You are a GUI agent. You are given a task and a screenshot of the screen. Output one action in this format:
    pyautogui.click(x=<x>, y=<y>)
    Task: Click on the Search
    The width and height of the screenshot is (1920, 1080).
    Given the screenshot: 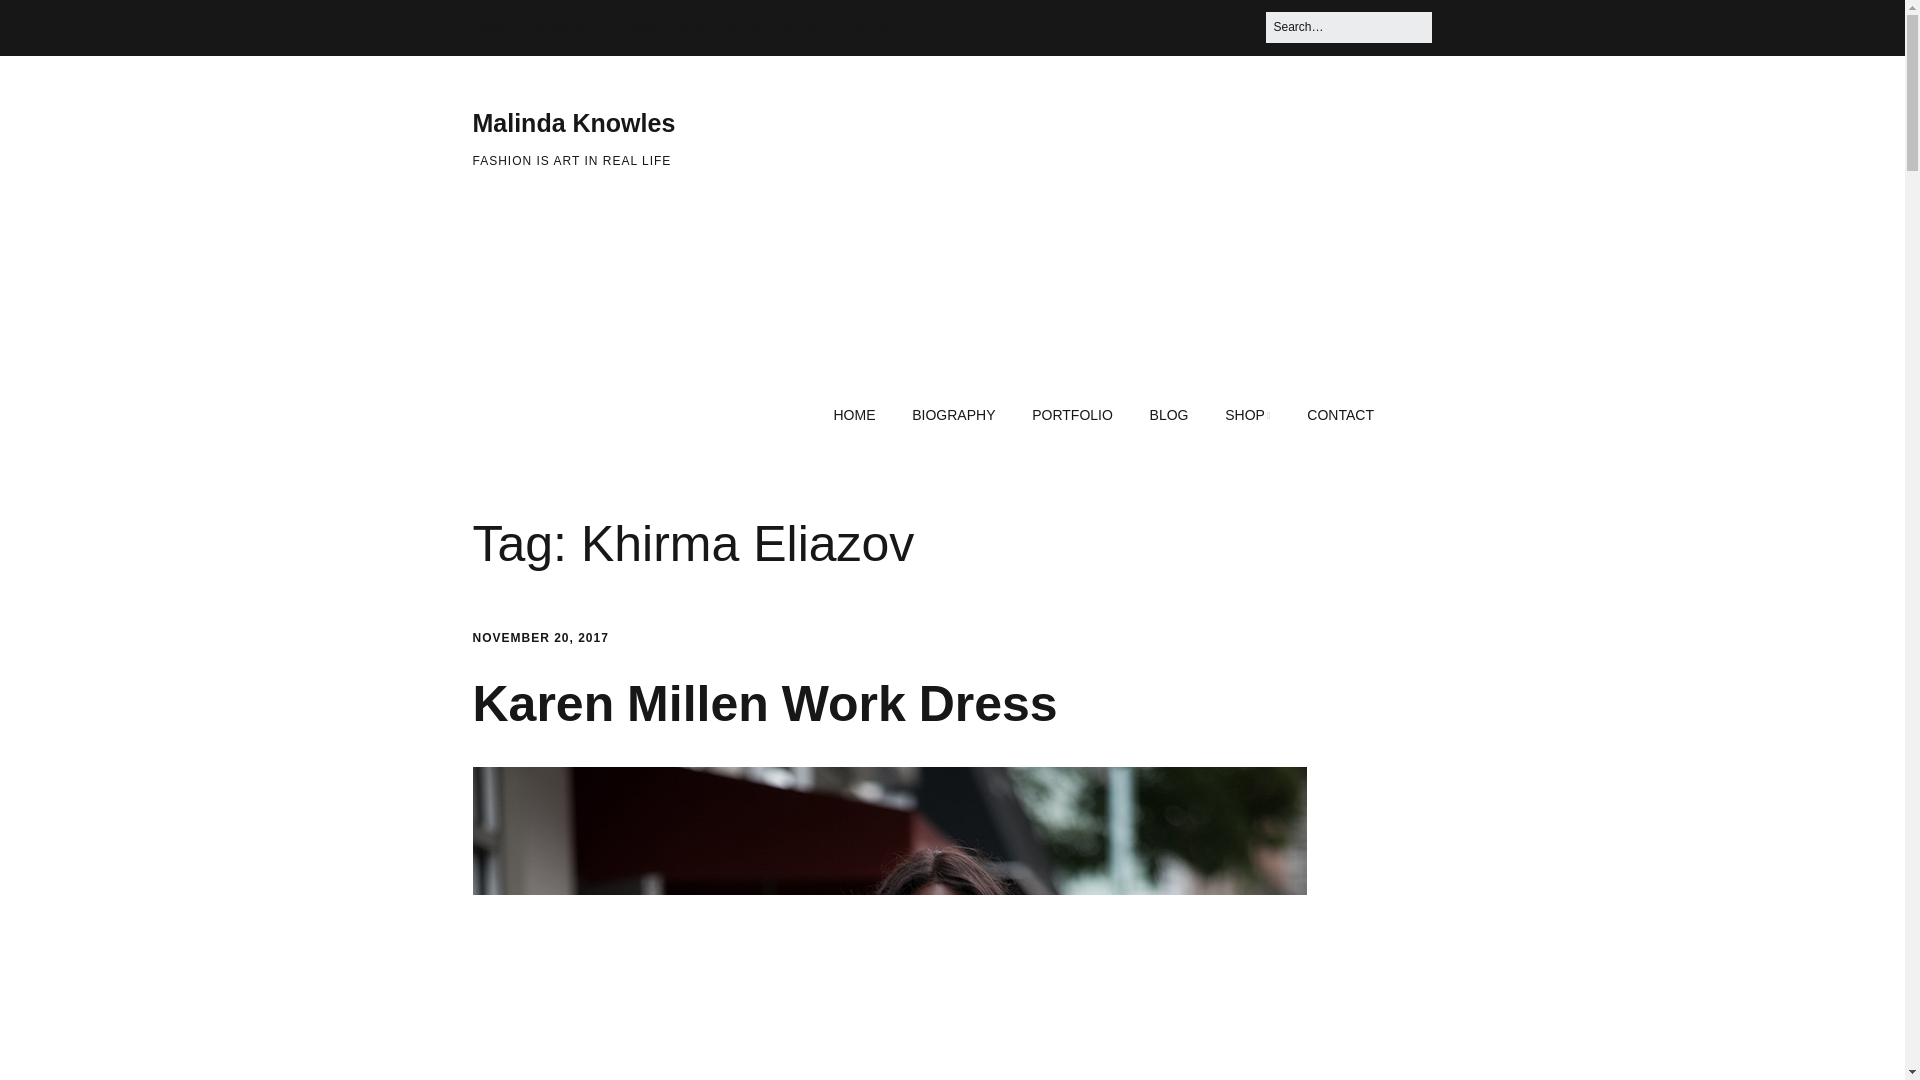 What is the action you would take?
    pyautogui.click(x=39, y=22)
    